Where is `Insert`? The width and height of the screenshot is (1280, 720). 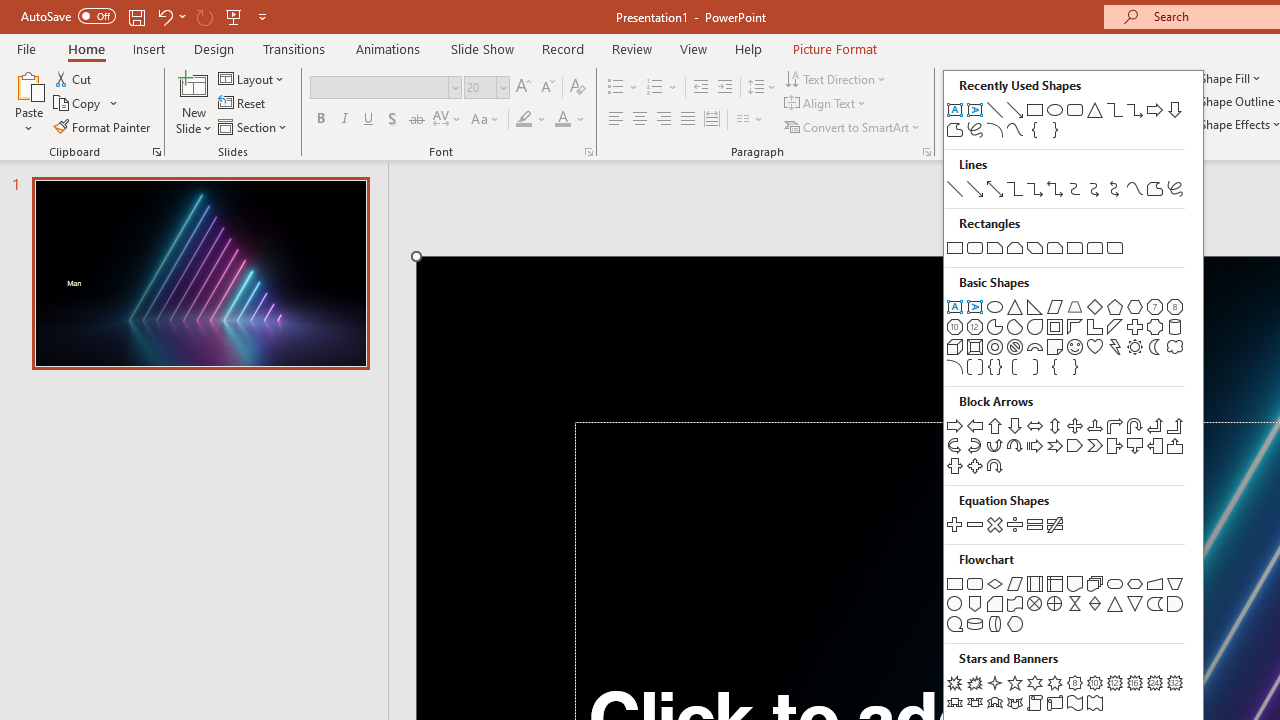
Insert is located at coordinates (150, 48).